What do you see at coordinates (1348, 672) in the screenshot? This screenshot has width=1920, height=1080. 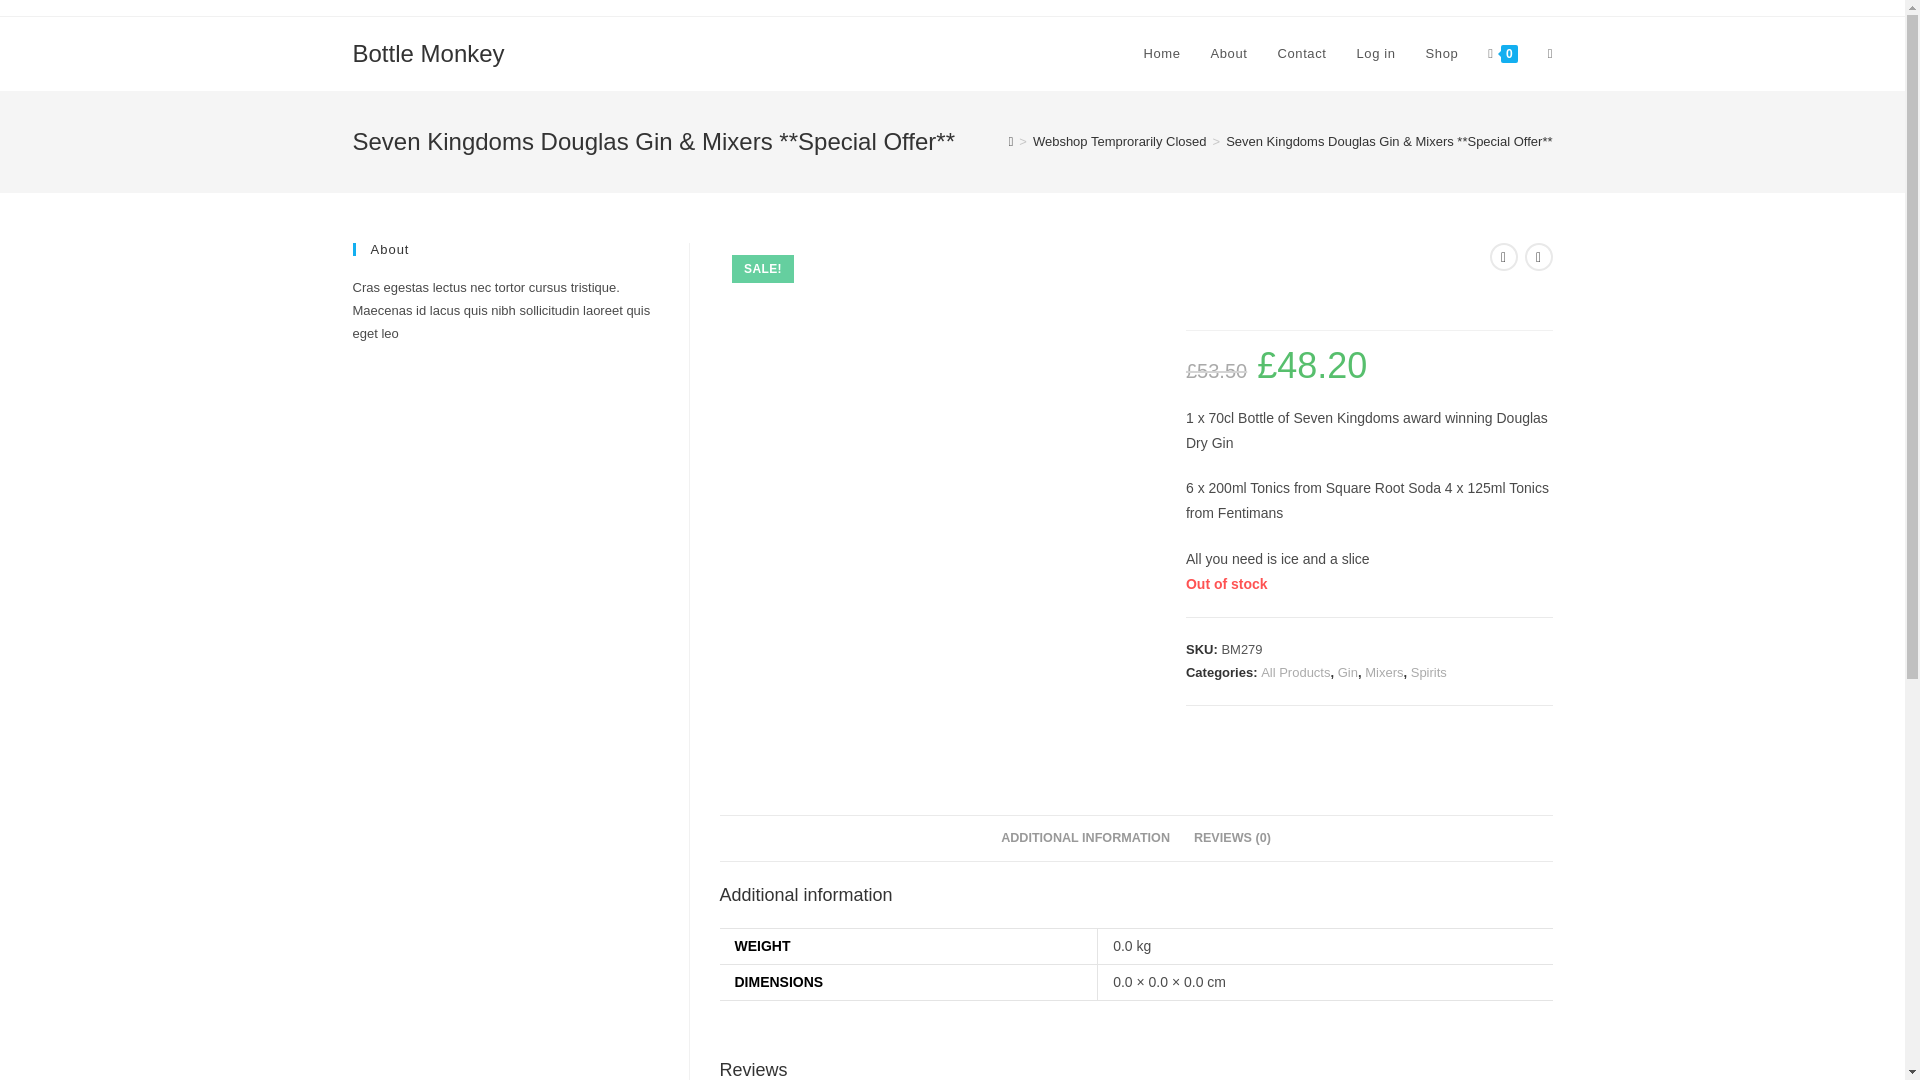 I see `Gin` at bounding box center [1348, 672].